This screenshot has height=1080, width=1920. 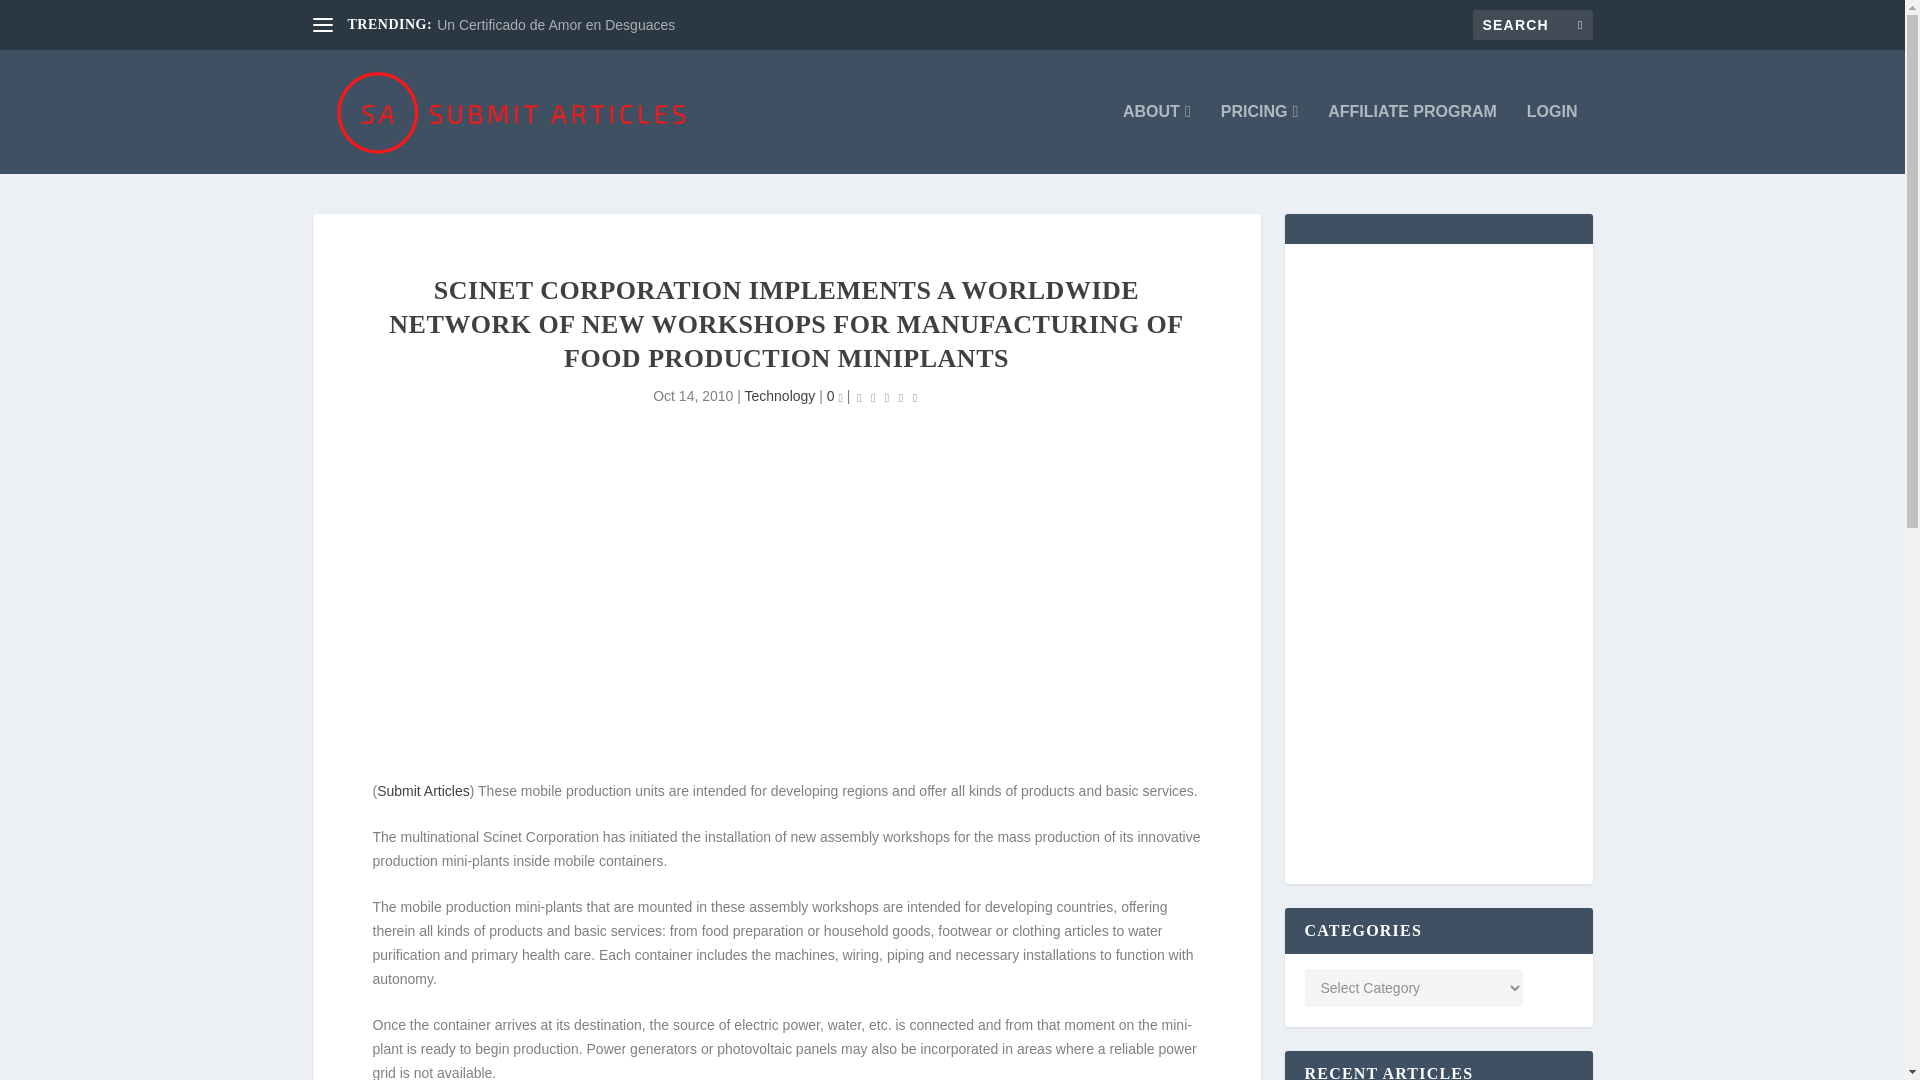 What do you see at coordinates (1532, 24) in the screenshot?
I see `Search for:` at bounding box center [1532, 24].